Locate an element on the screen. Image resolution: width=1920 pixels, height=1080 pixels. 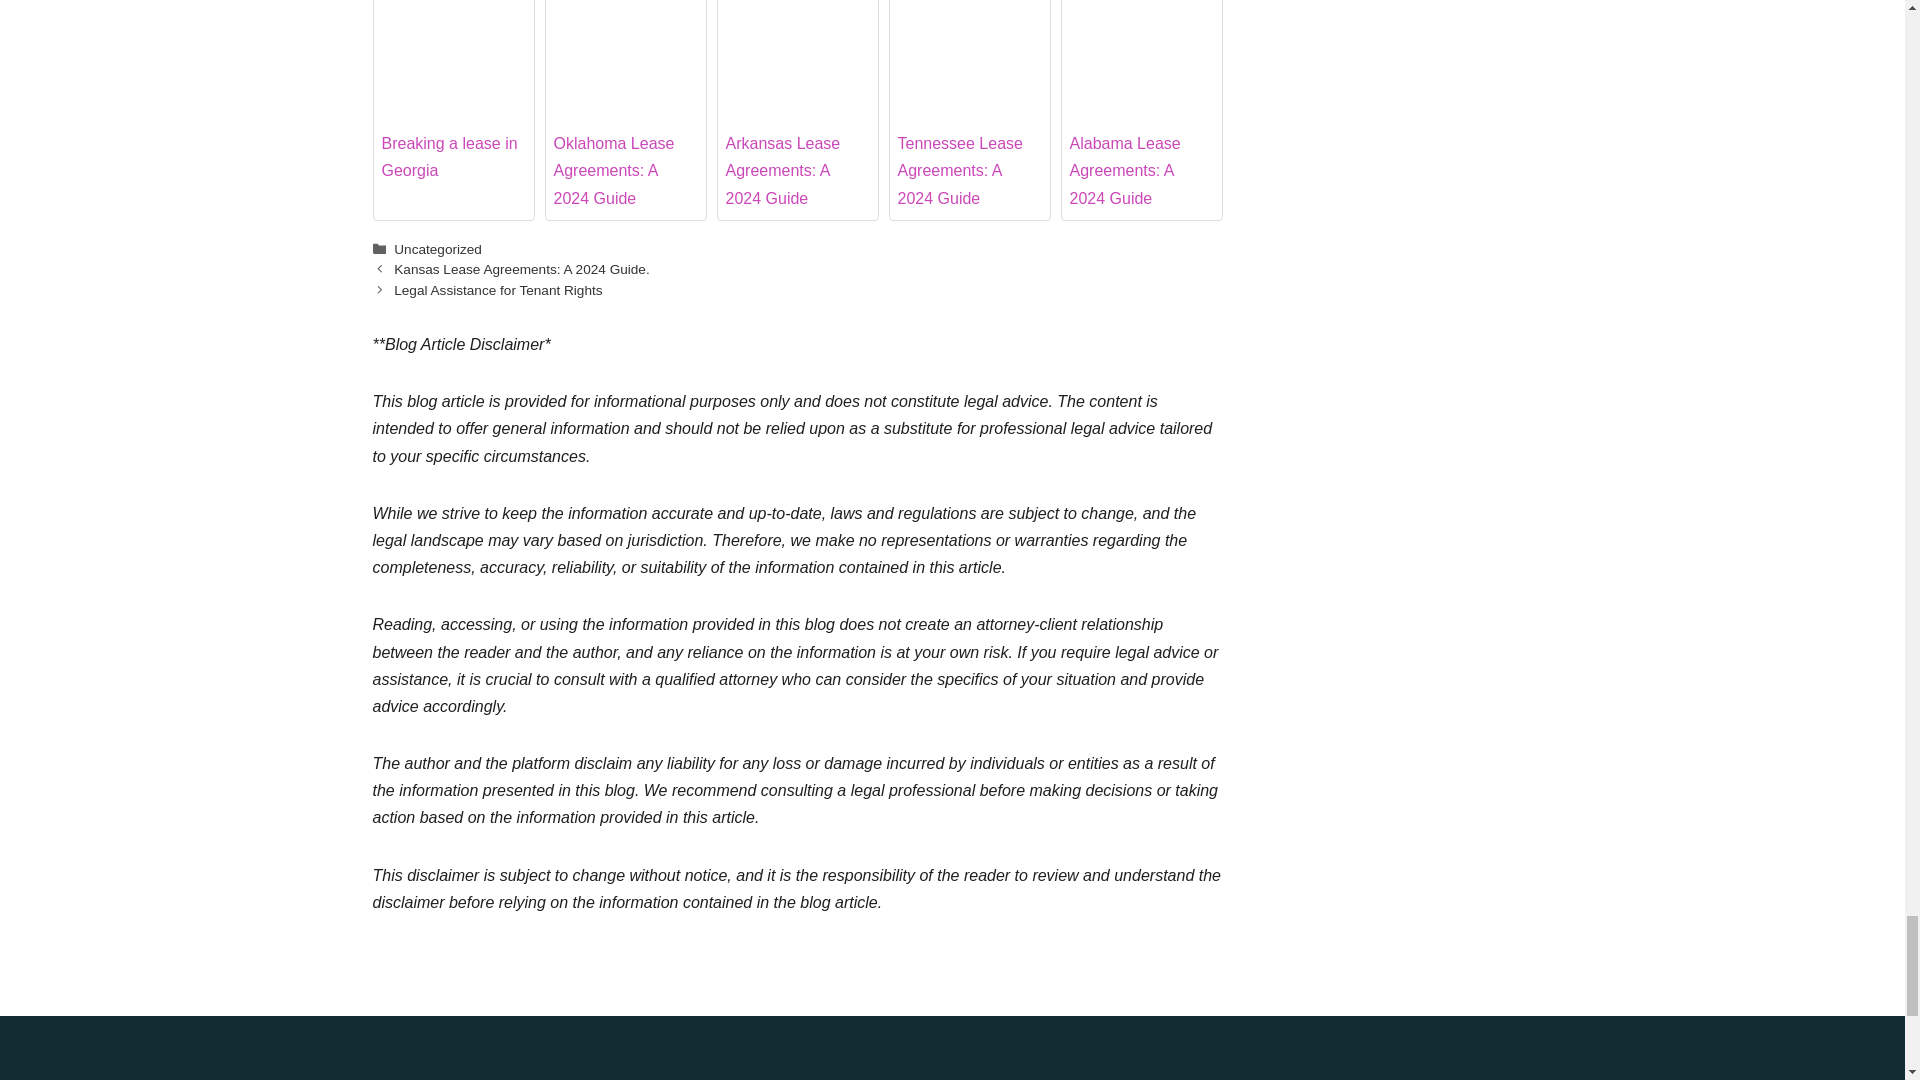
Breaking a lease in Georgia is located at coordinates (454, 62).